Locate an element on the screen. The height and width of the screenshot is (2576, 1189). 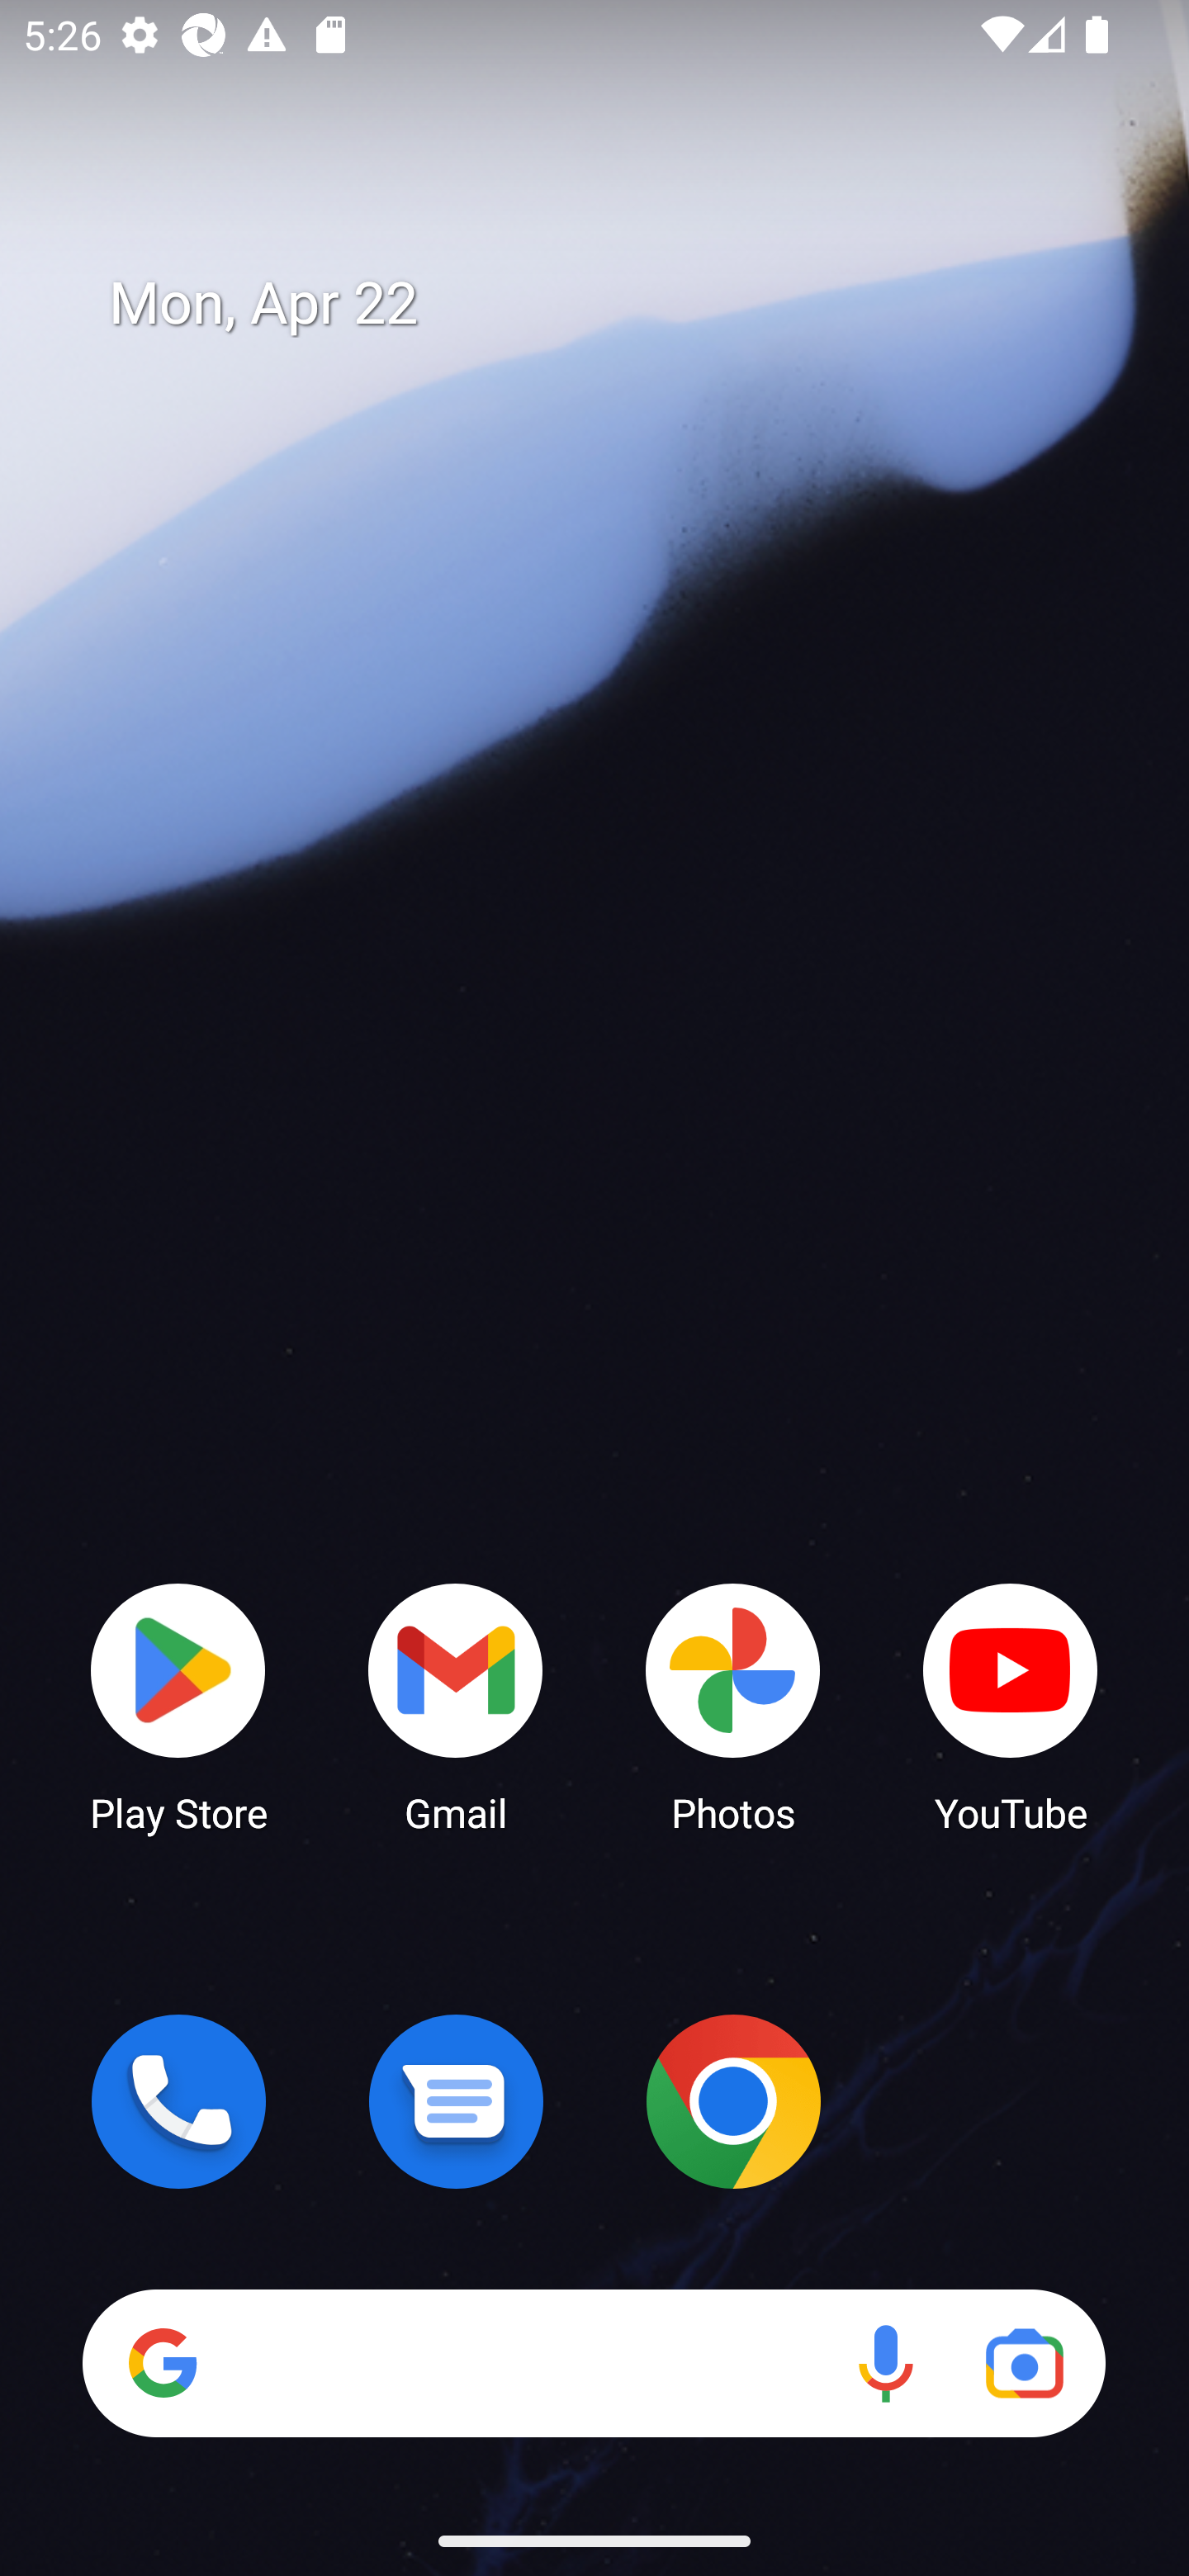
Gmail is located at coordinates (456, 1706).